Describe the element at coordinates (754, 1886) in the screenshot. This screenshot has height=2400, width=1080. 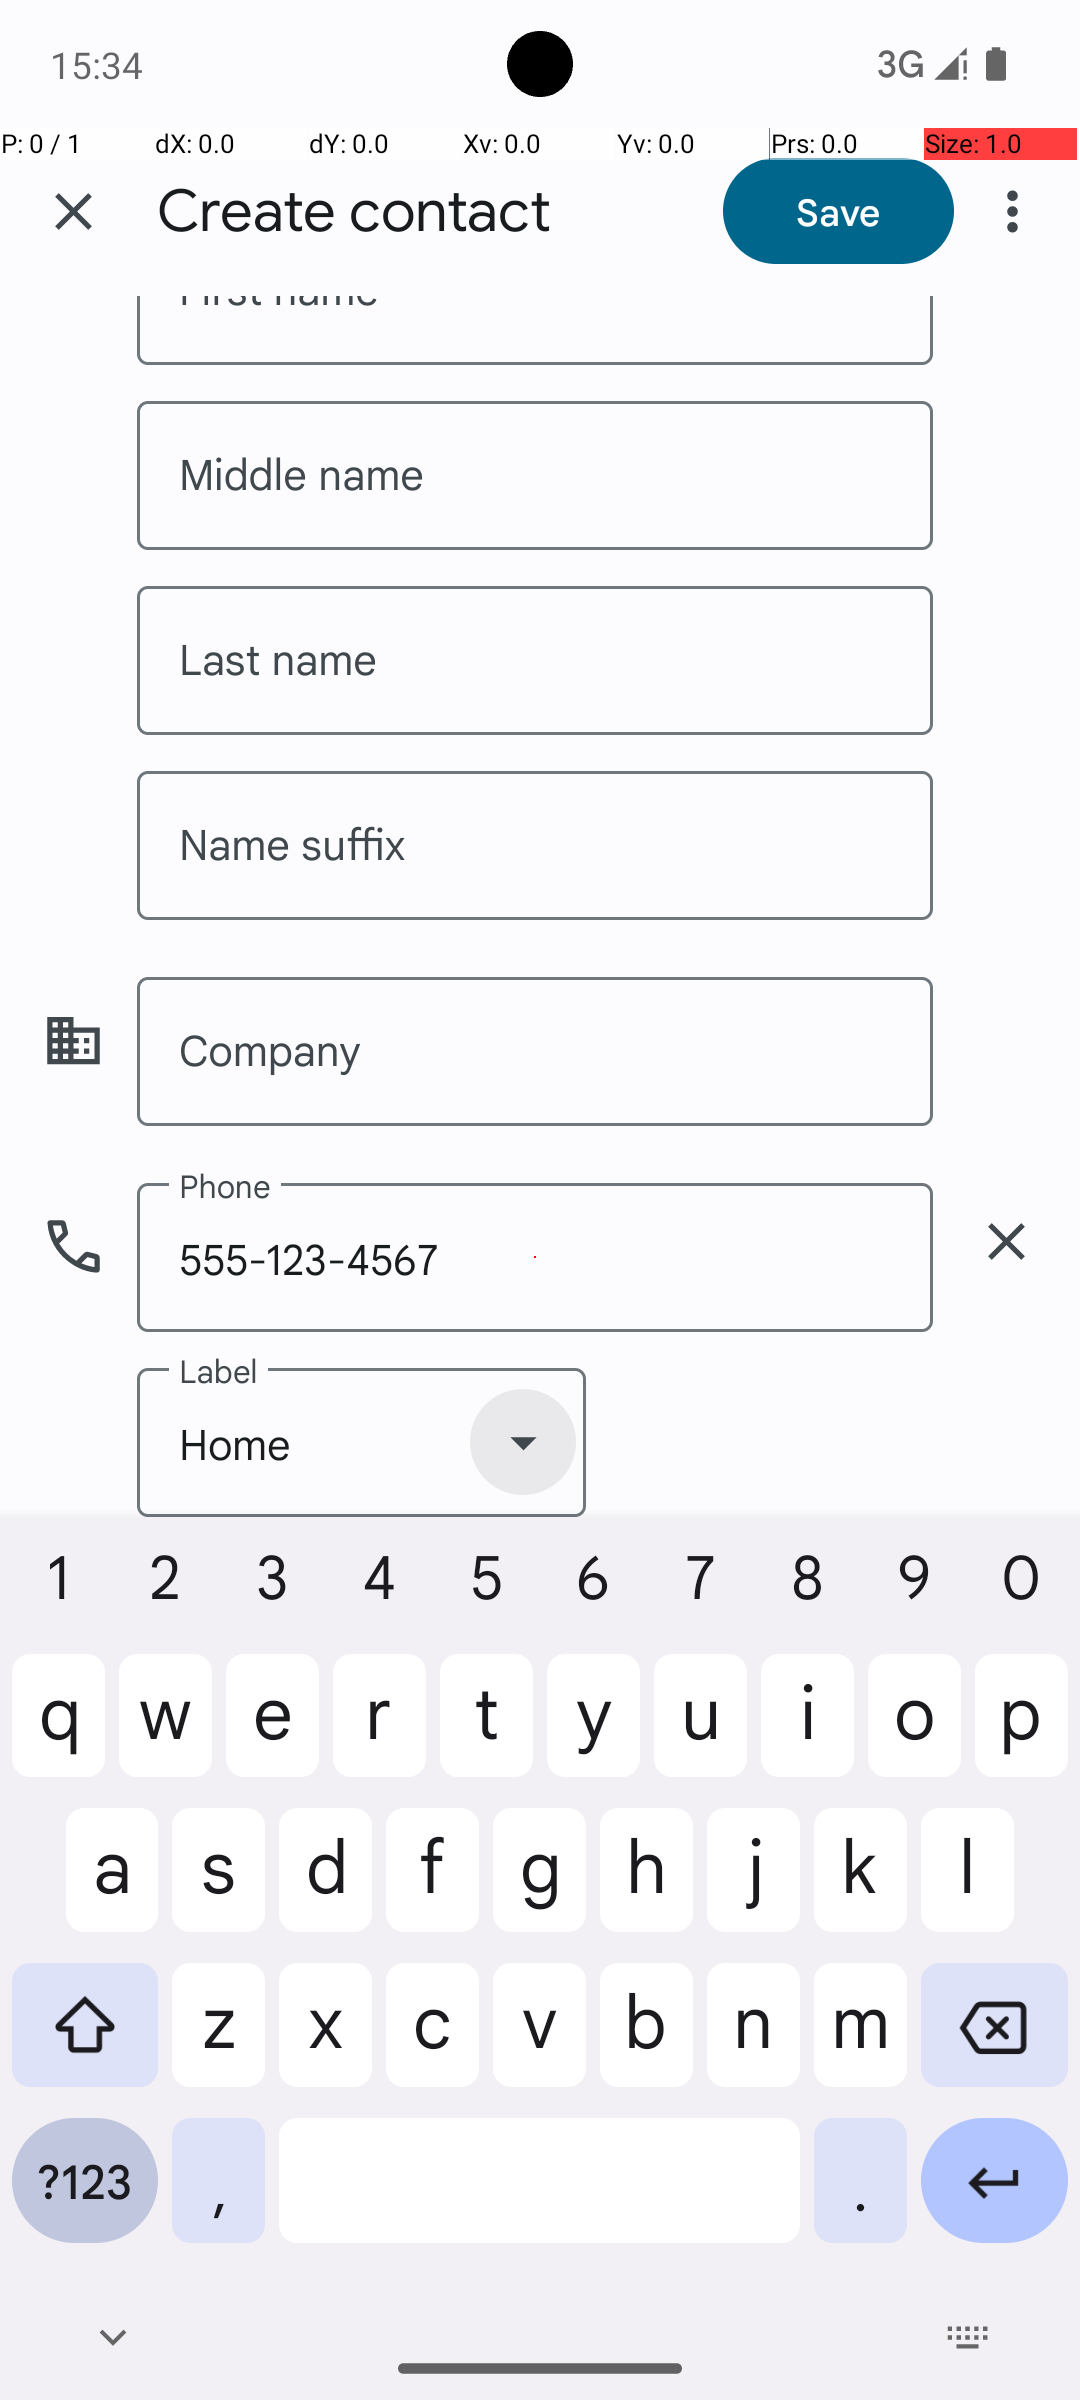
I see `j` at that location.